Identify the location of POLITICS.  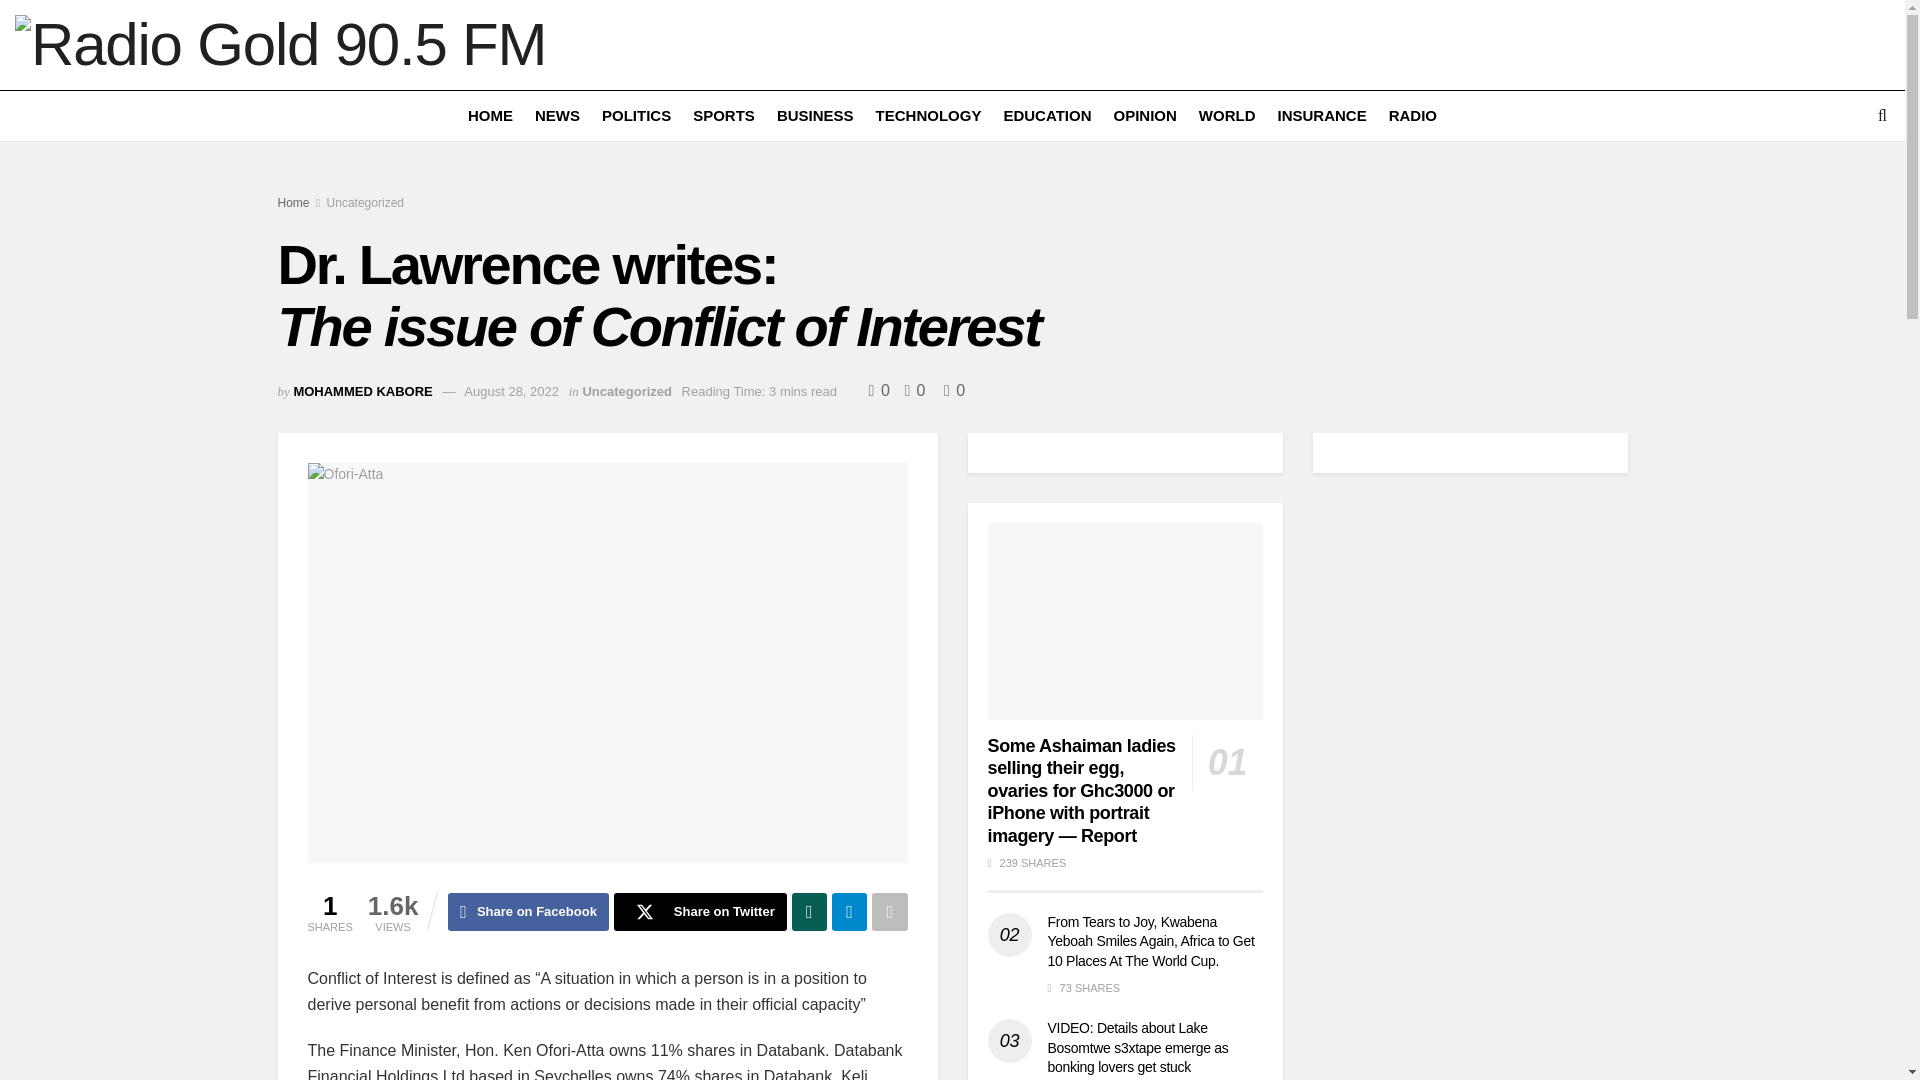
(636, 115).